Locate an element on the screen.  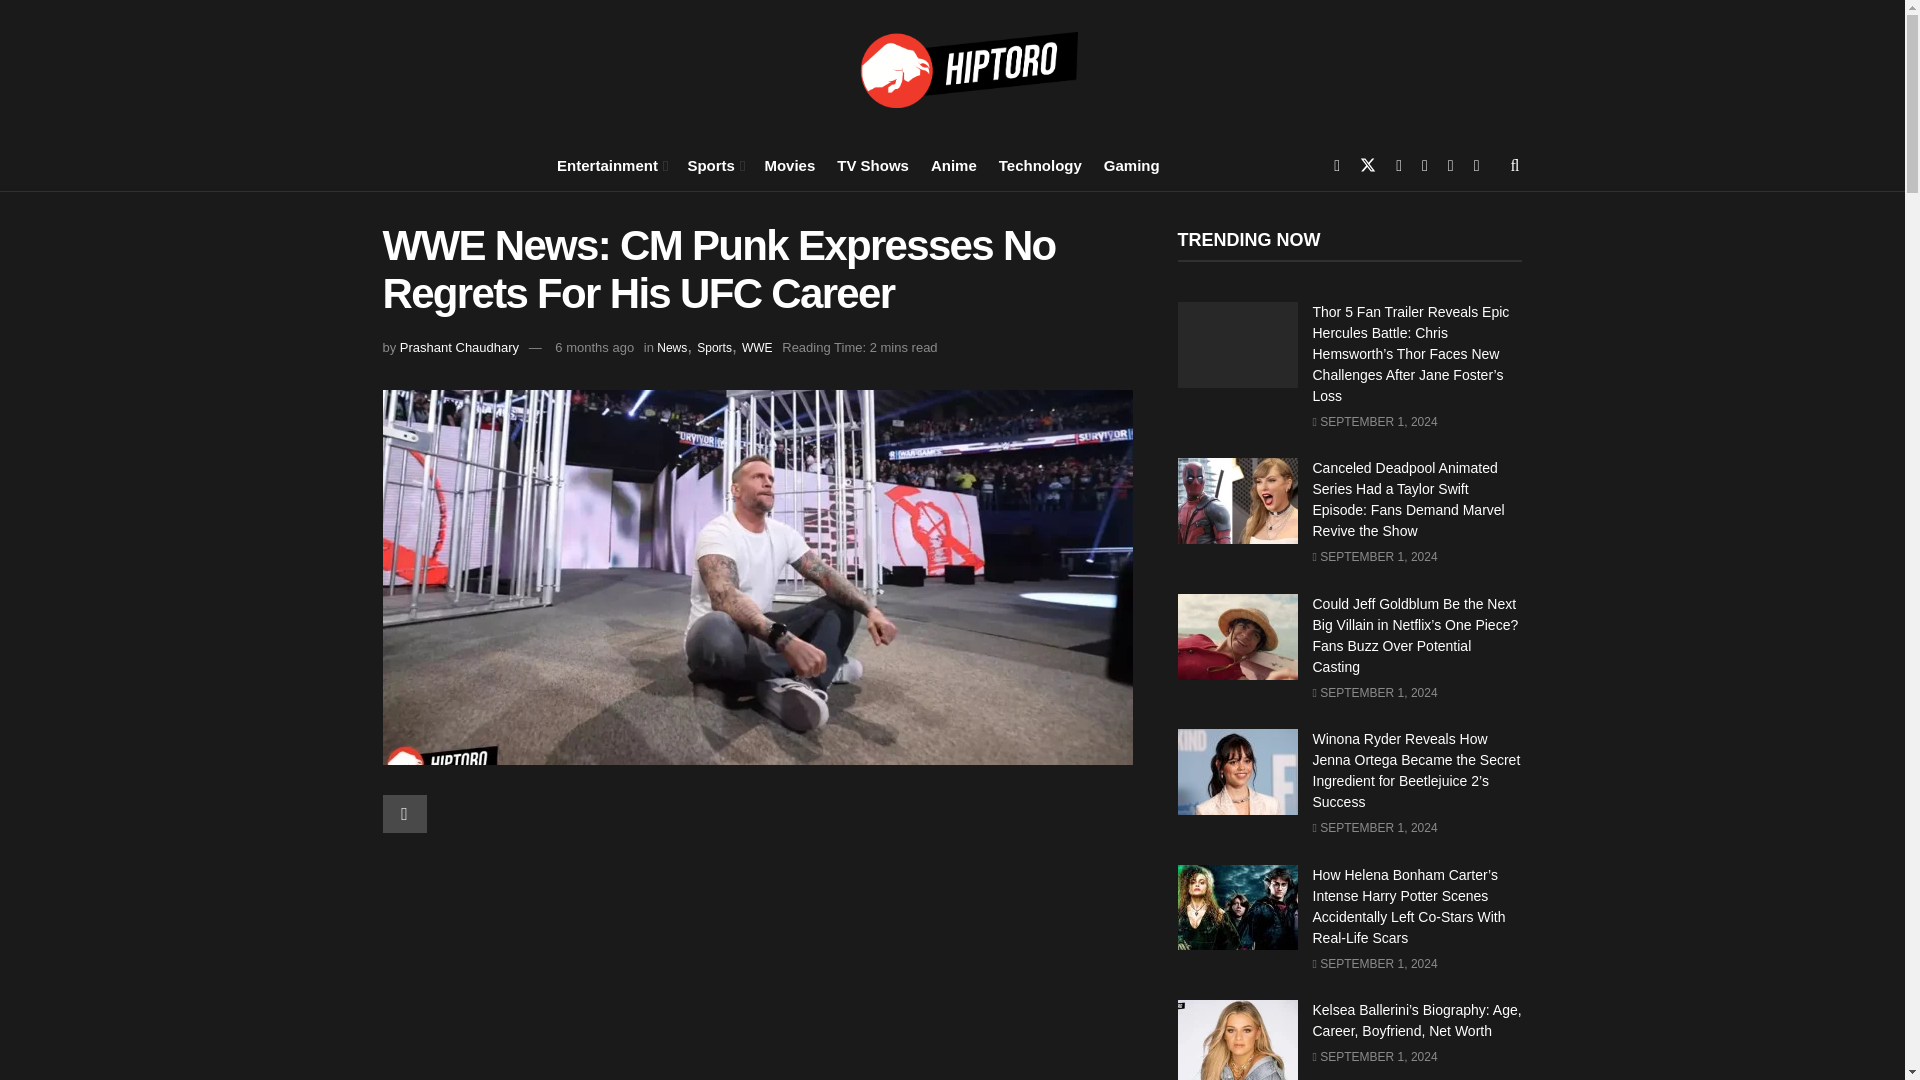
News is located at coordinates (672, 348).